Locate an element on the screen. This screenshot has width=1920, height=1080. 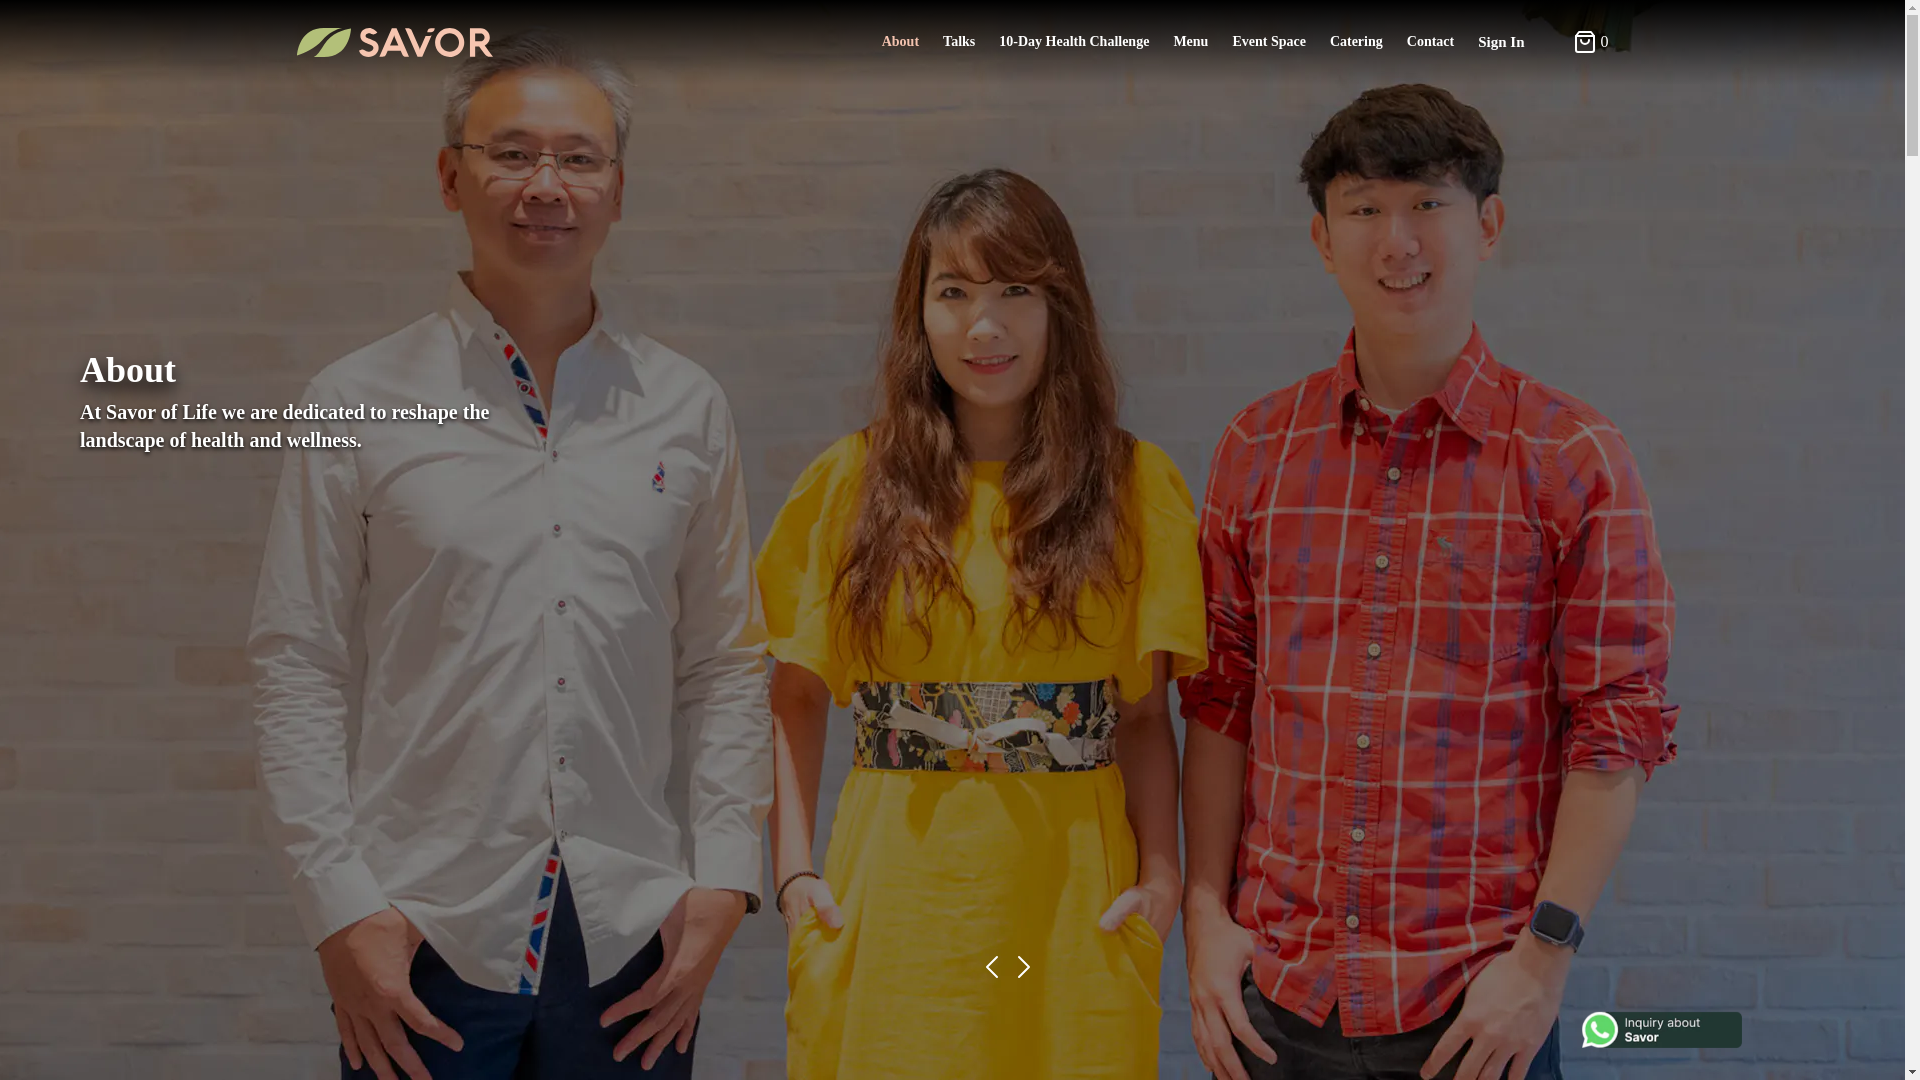
Contact is located at coordinates (1430, 42).